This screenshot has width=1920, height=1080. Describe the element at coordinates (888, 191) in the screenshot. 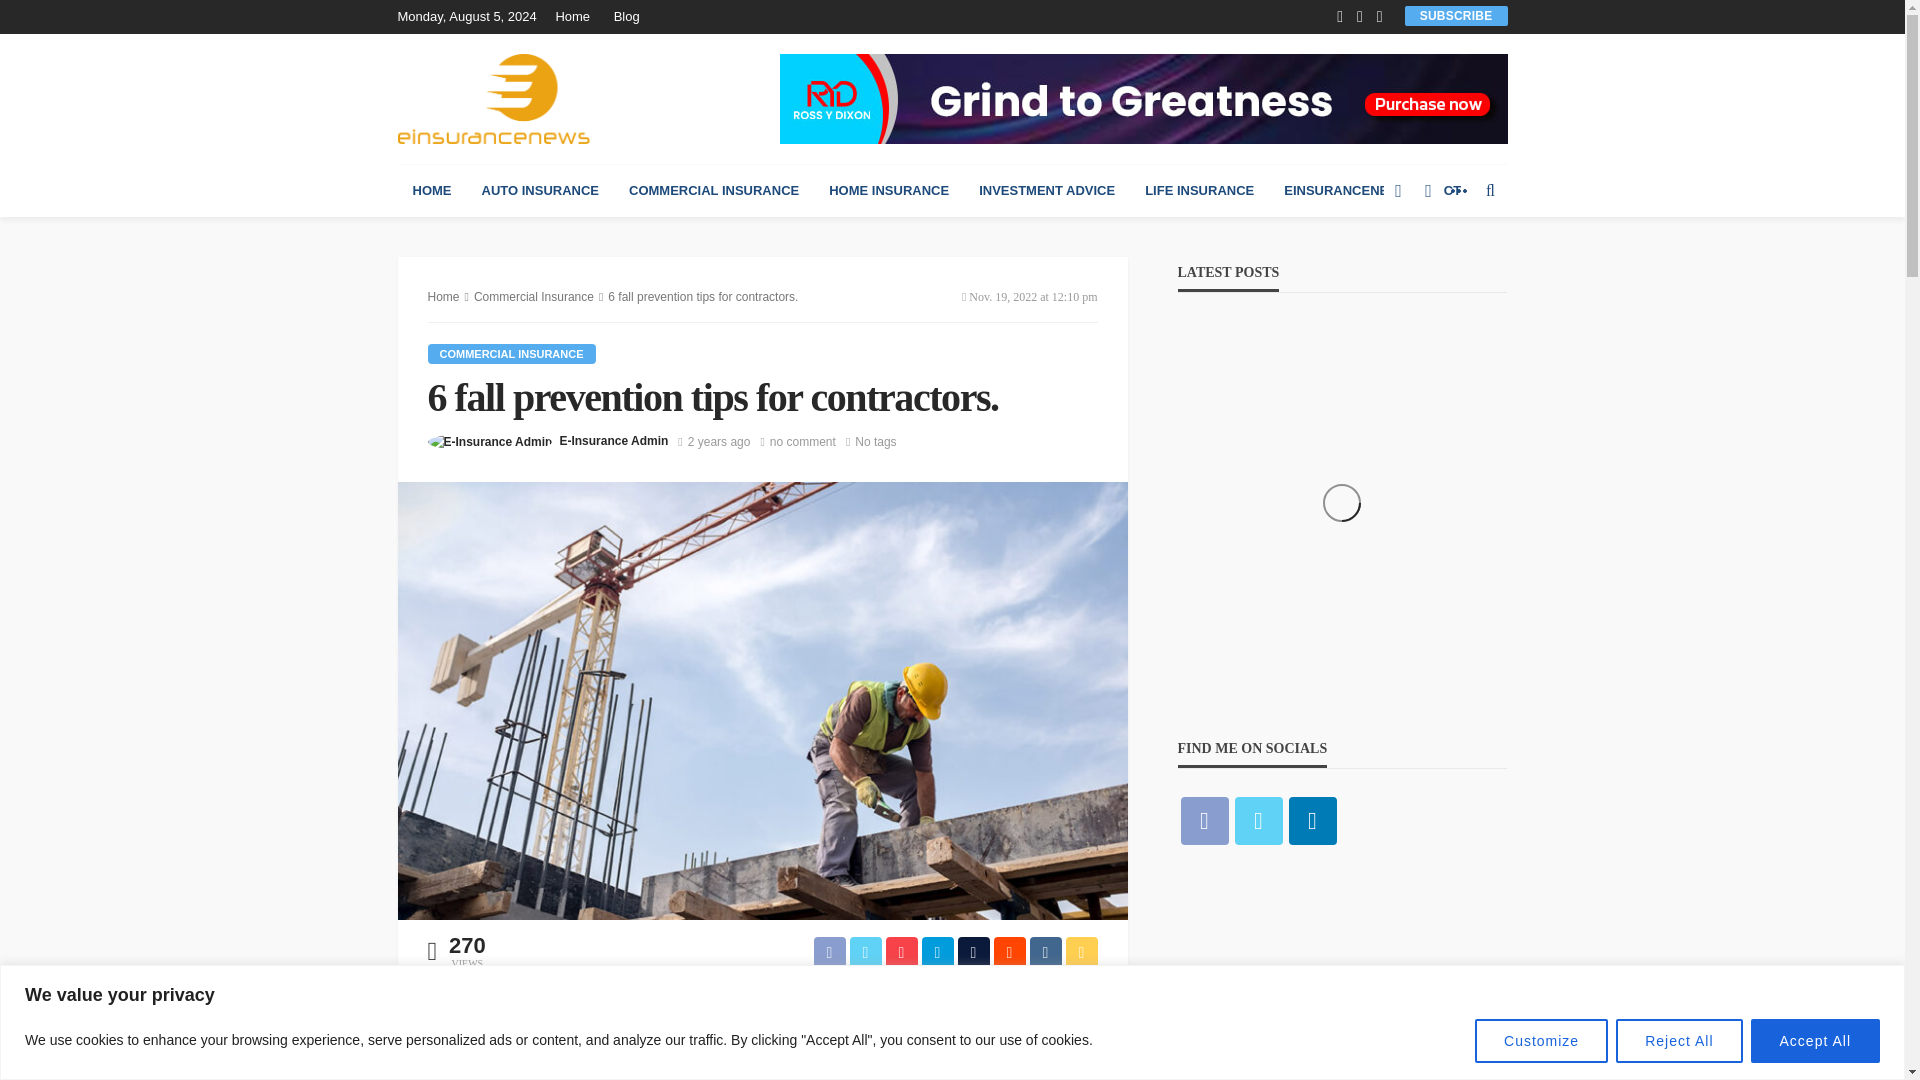

I see `HOME INSURANCE` at that location.